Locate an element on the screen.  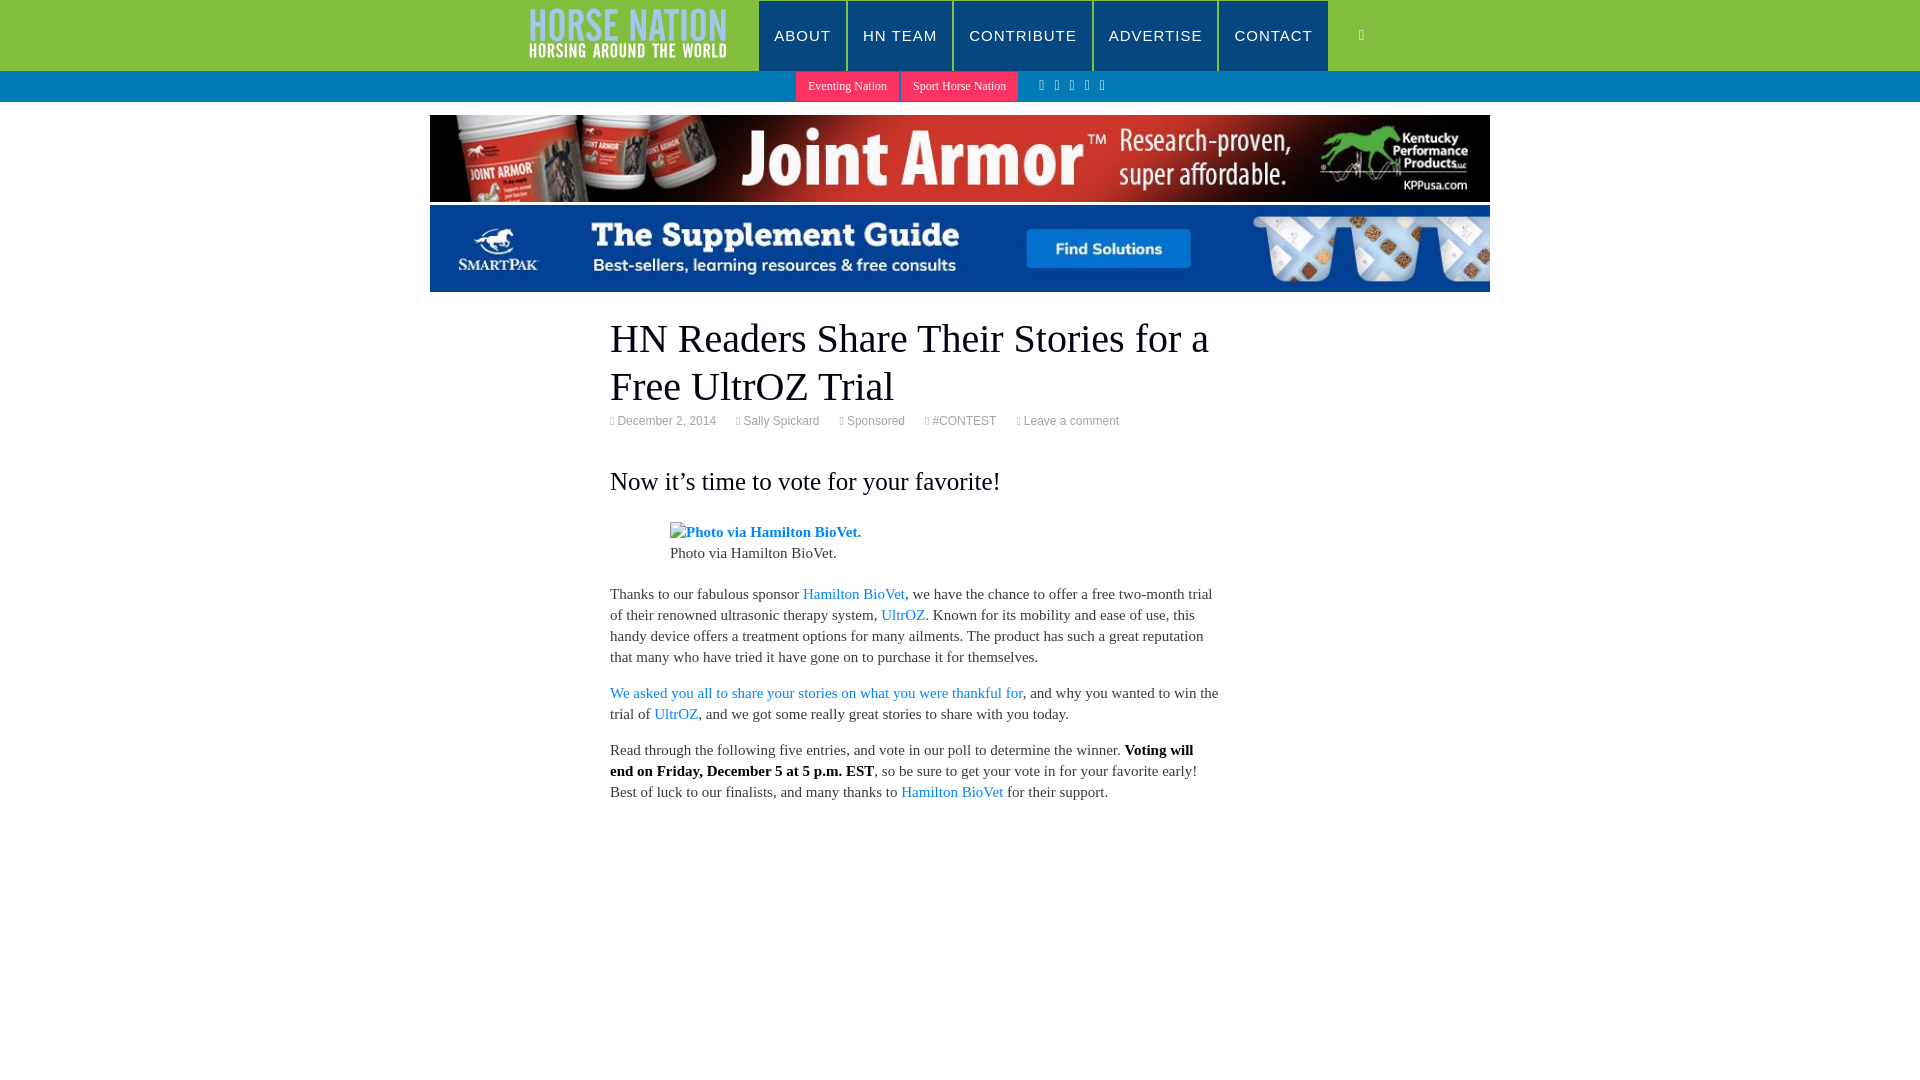
UltrOZ is located at coordinates (676, 714).